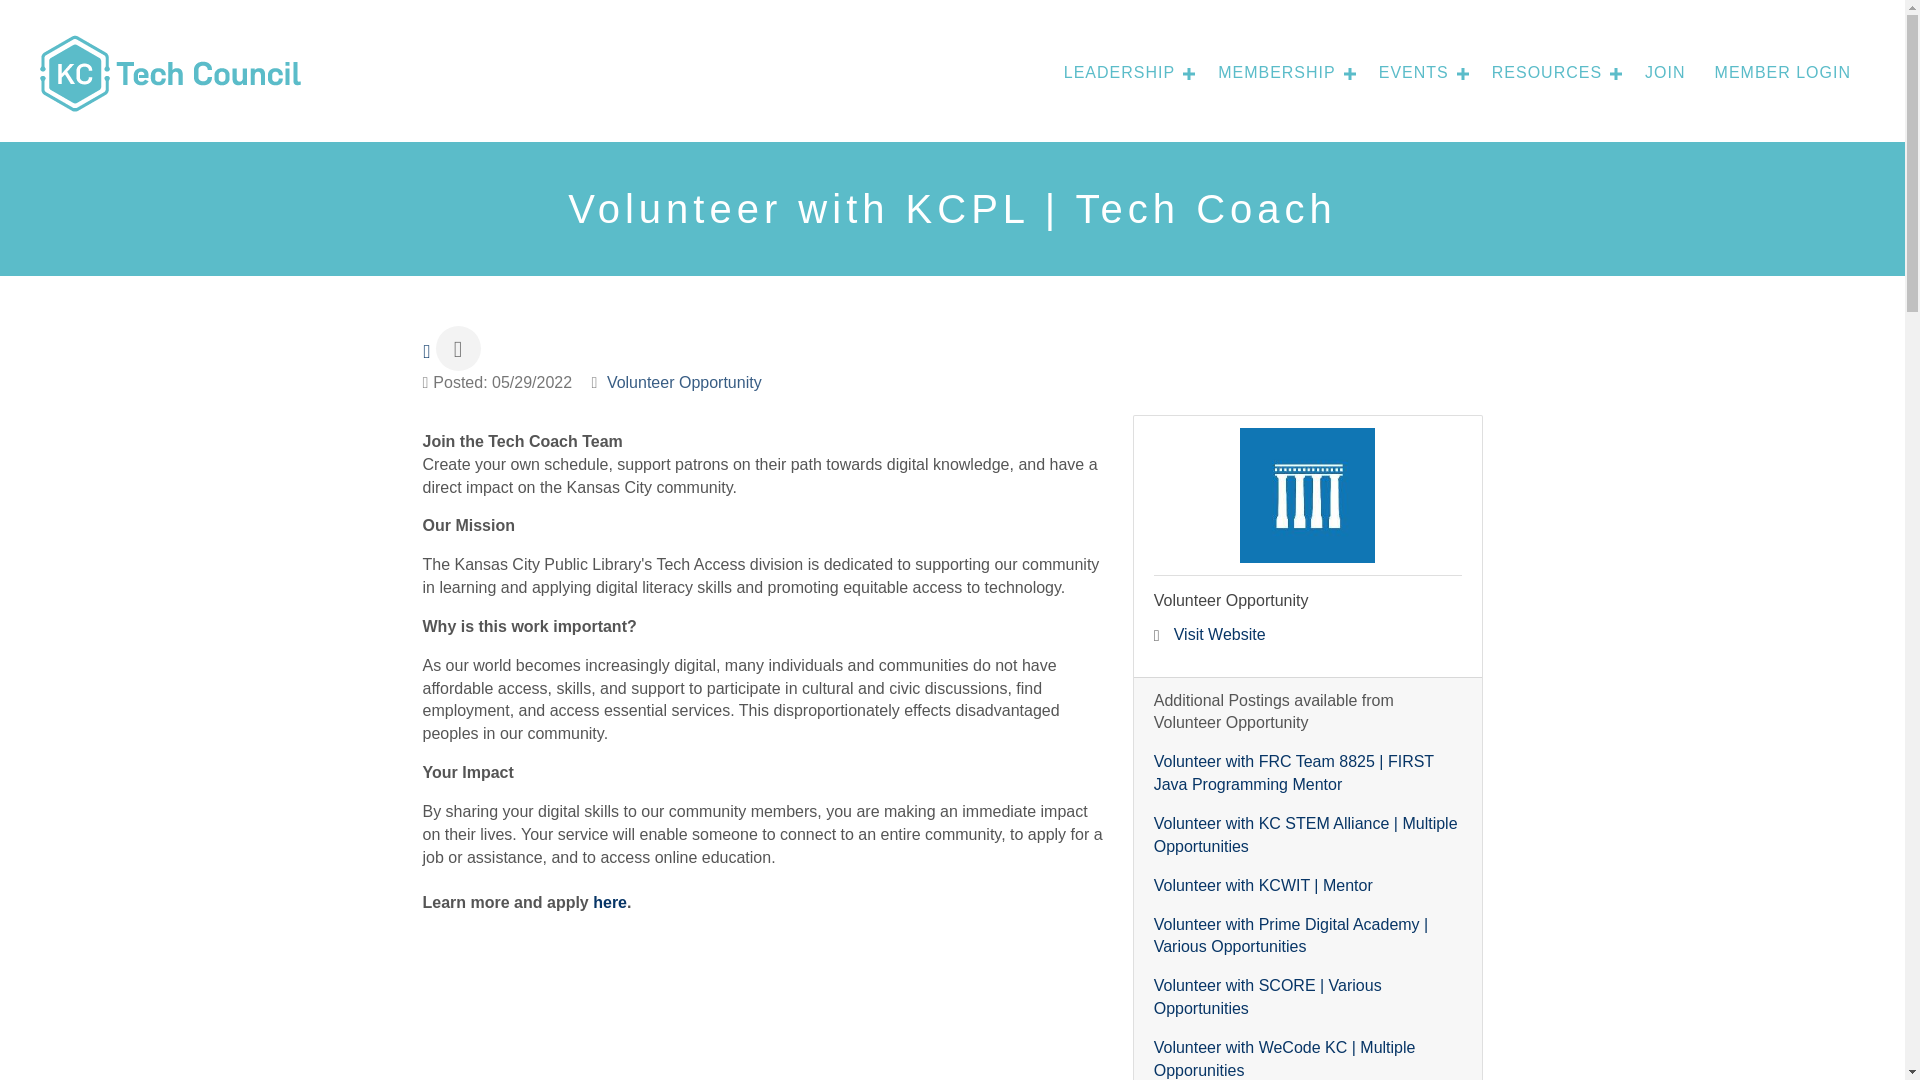 This screenshot has width=1920, height=1080. Describe the element at coordinates (1664, 73) in the screenshot. I see `JOIN` at that location.